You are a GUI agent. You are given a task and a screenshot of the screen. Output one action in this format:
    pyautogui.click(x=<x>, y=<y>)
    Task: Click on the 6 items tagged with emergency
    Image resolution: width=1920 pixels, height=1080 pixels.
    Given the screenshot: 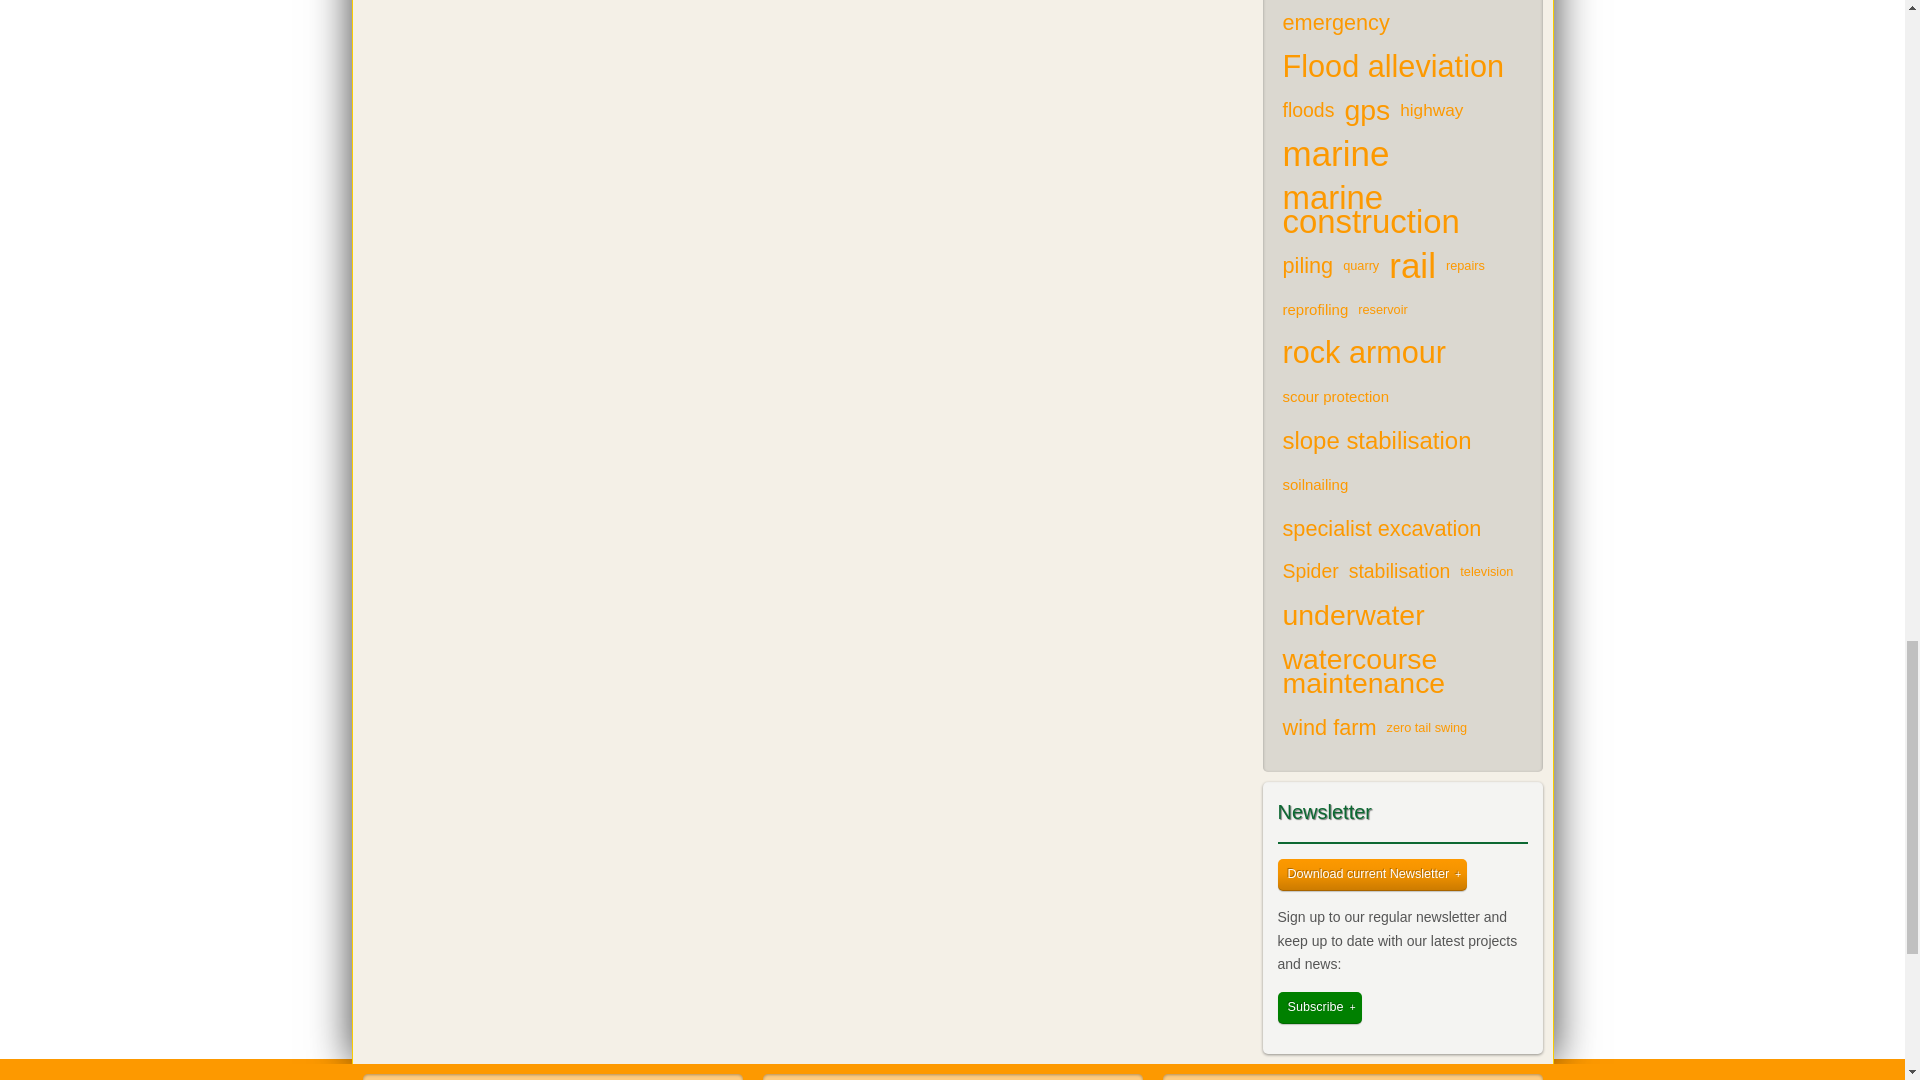 What is the action you would take?
    pyautogui.click(x=1336, y=23)
    